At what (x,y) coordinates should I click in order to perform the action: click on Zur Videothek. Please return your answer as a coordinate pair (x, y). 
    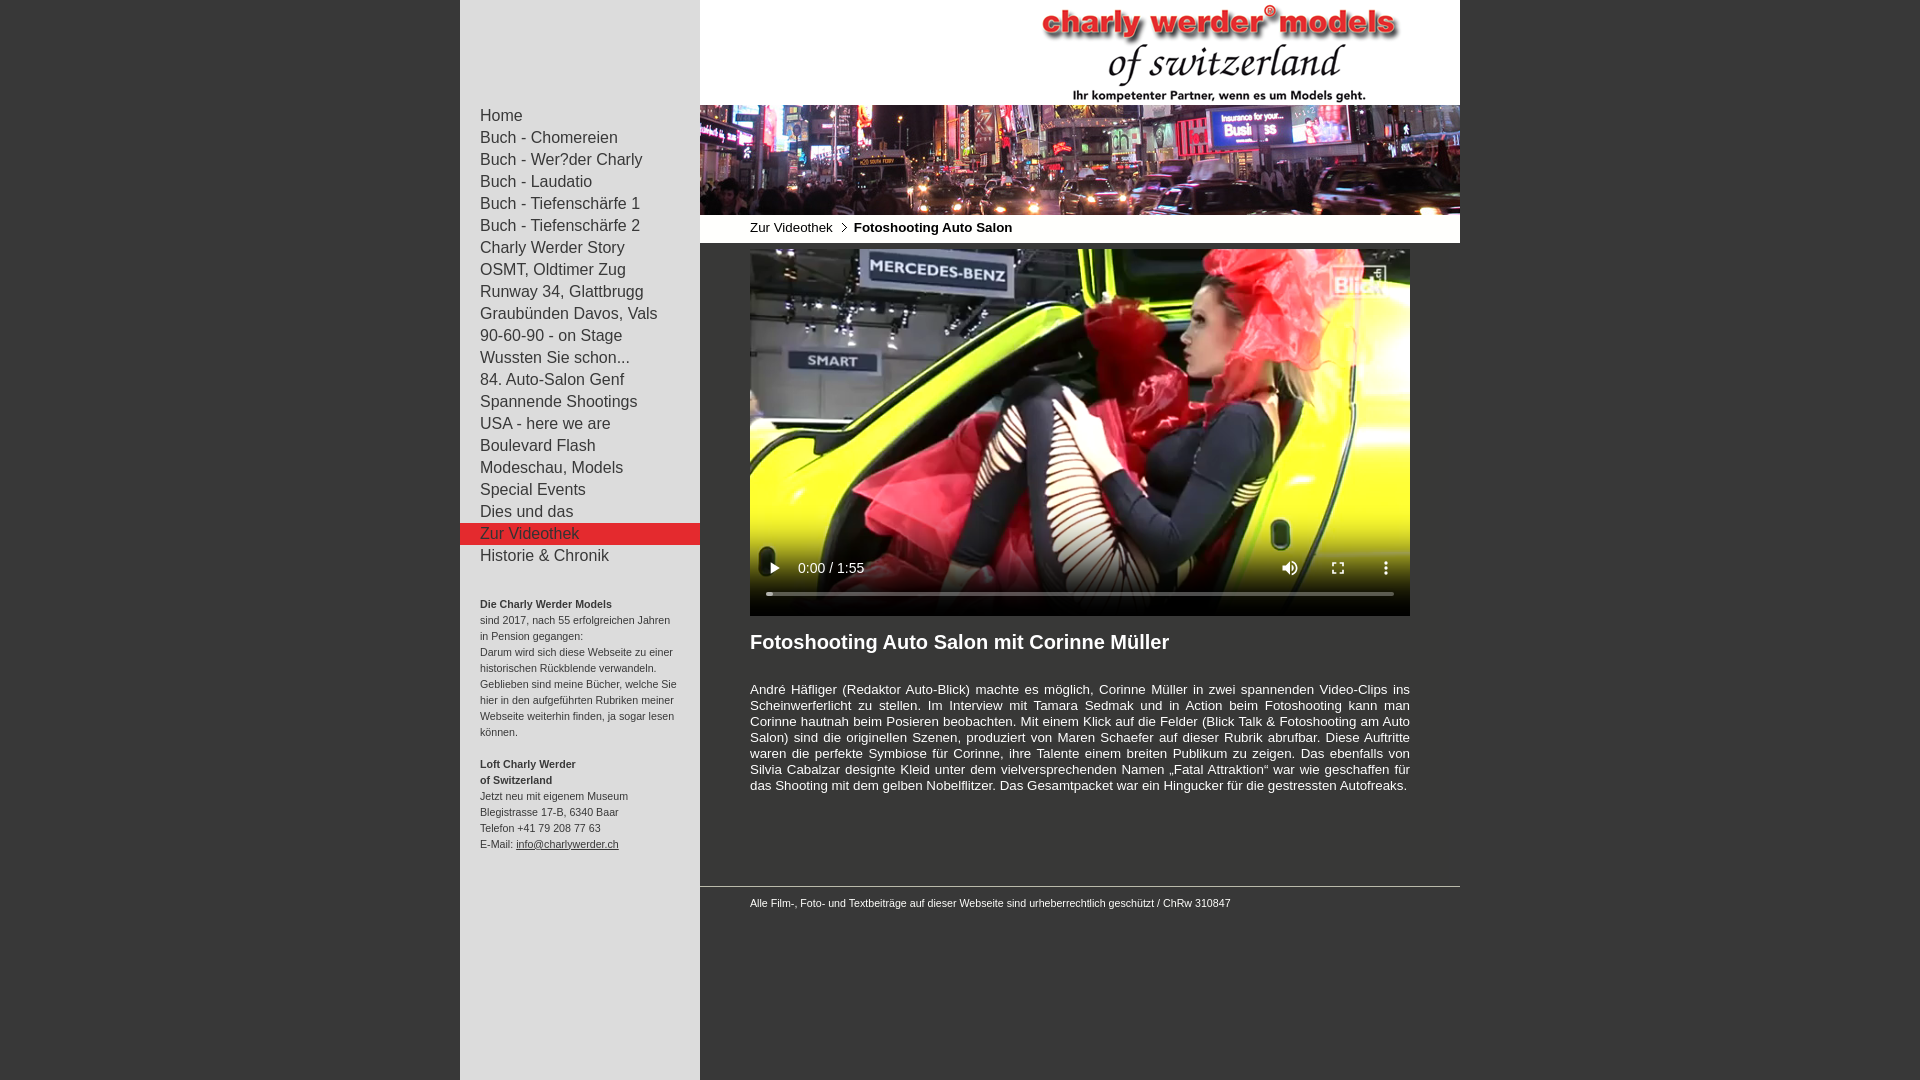
    Looking at the image, I should click on (570, 534).